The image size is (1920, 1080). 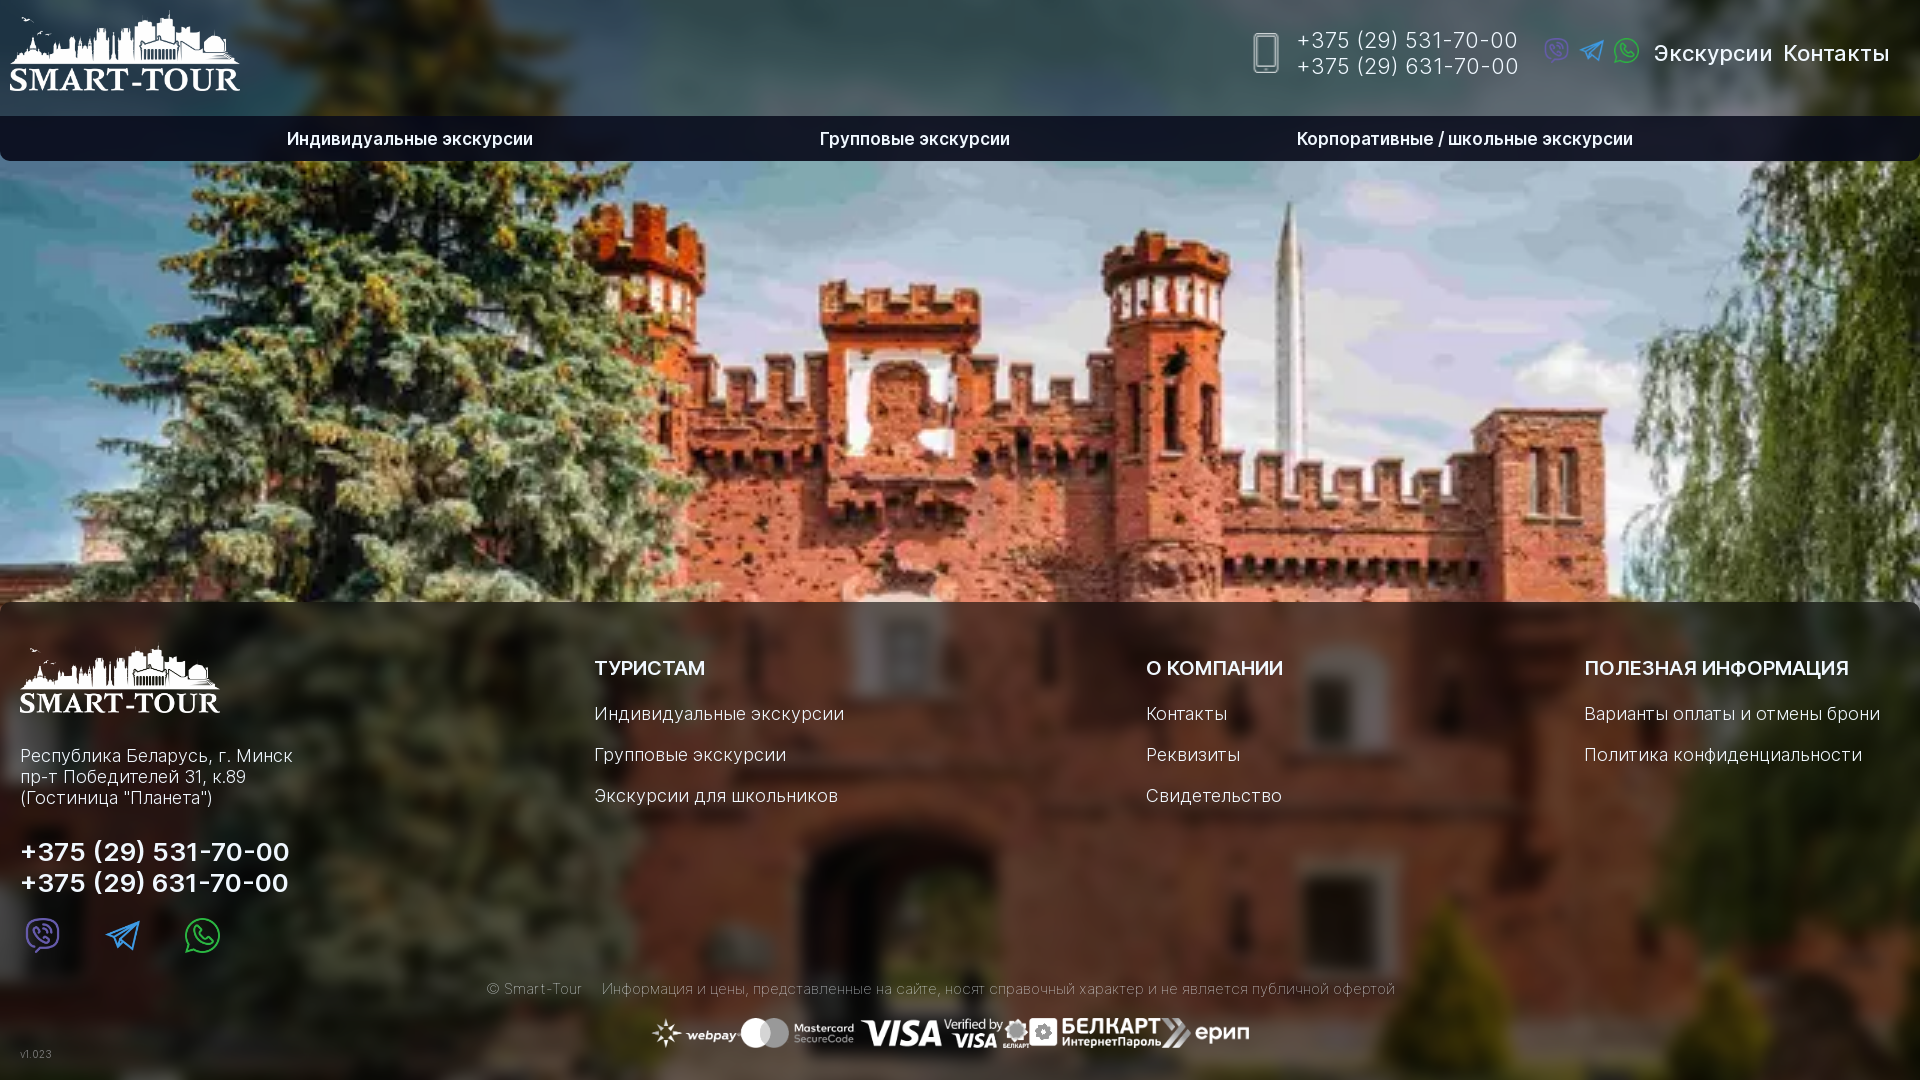 I want to click on +375 (29) 631-70-00, so click(x=1408, y=66).